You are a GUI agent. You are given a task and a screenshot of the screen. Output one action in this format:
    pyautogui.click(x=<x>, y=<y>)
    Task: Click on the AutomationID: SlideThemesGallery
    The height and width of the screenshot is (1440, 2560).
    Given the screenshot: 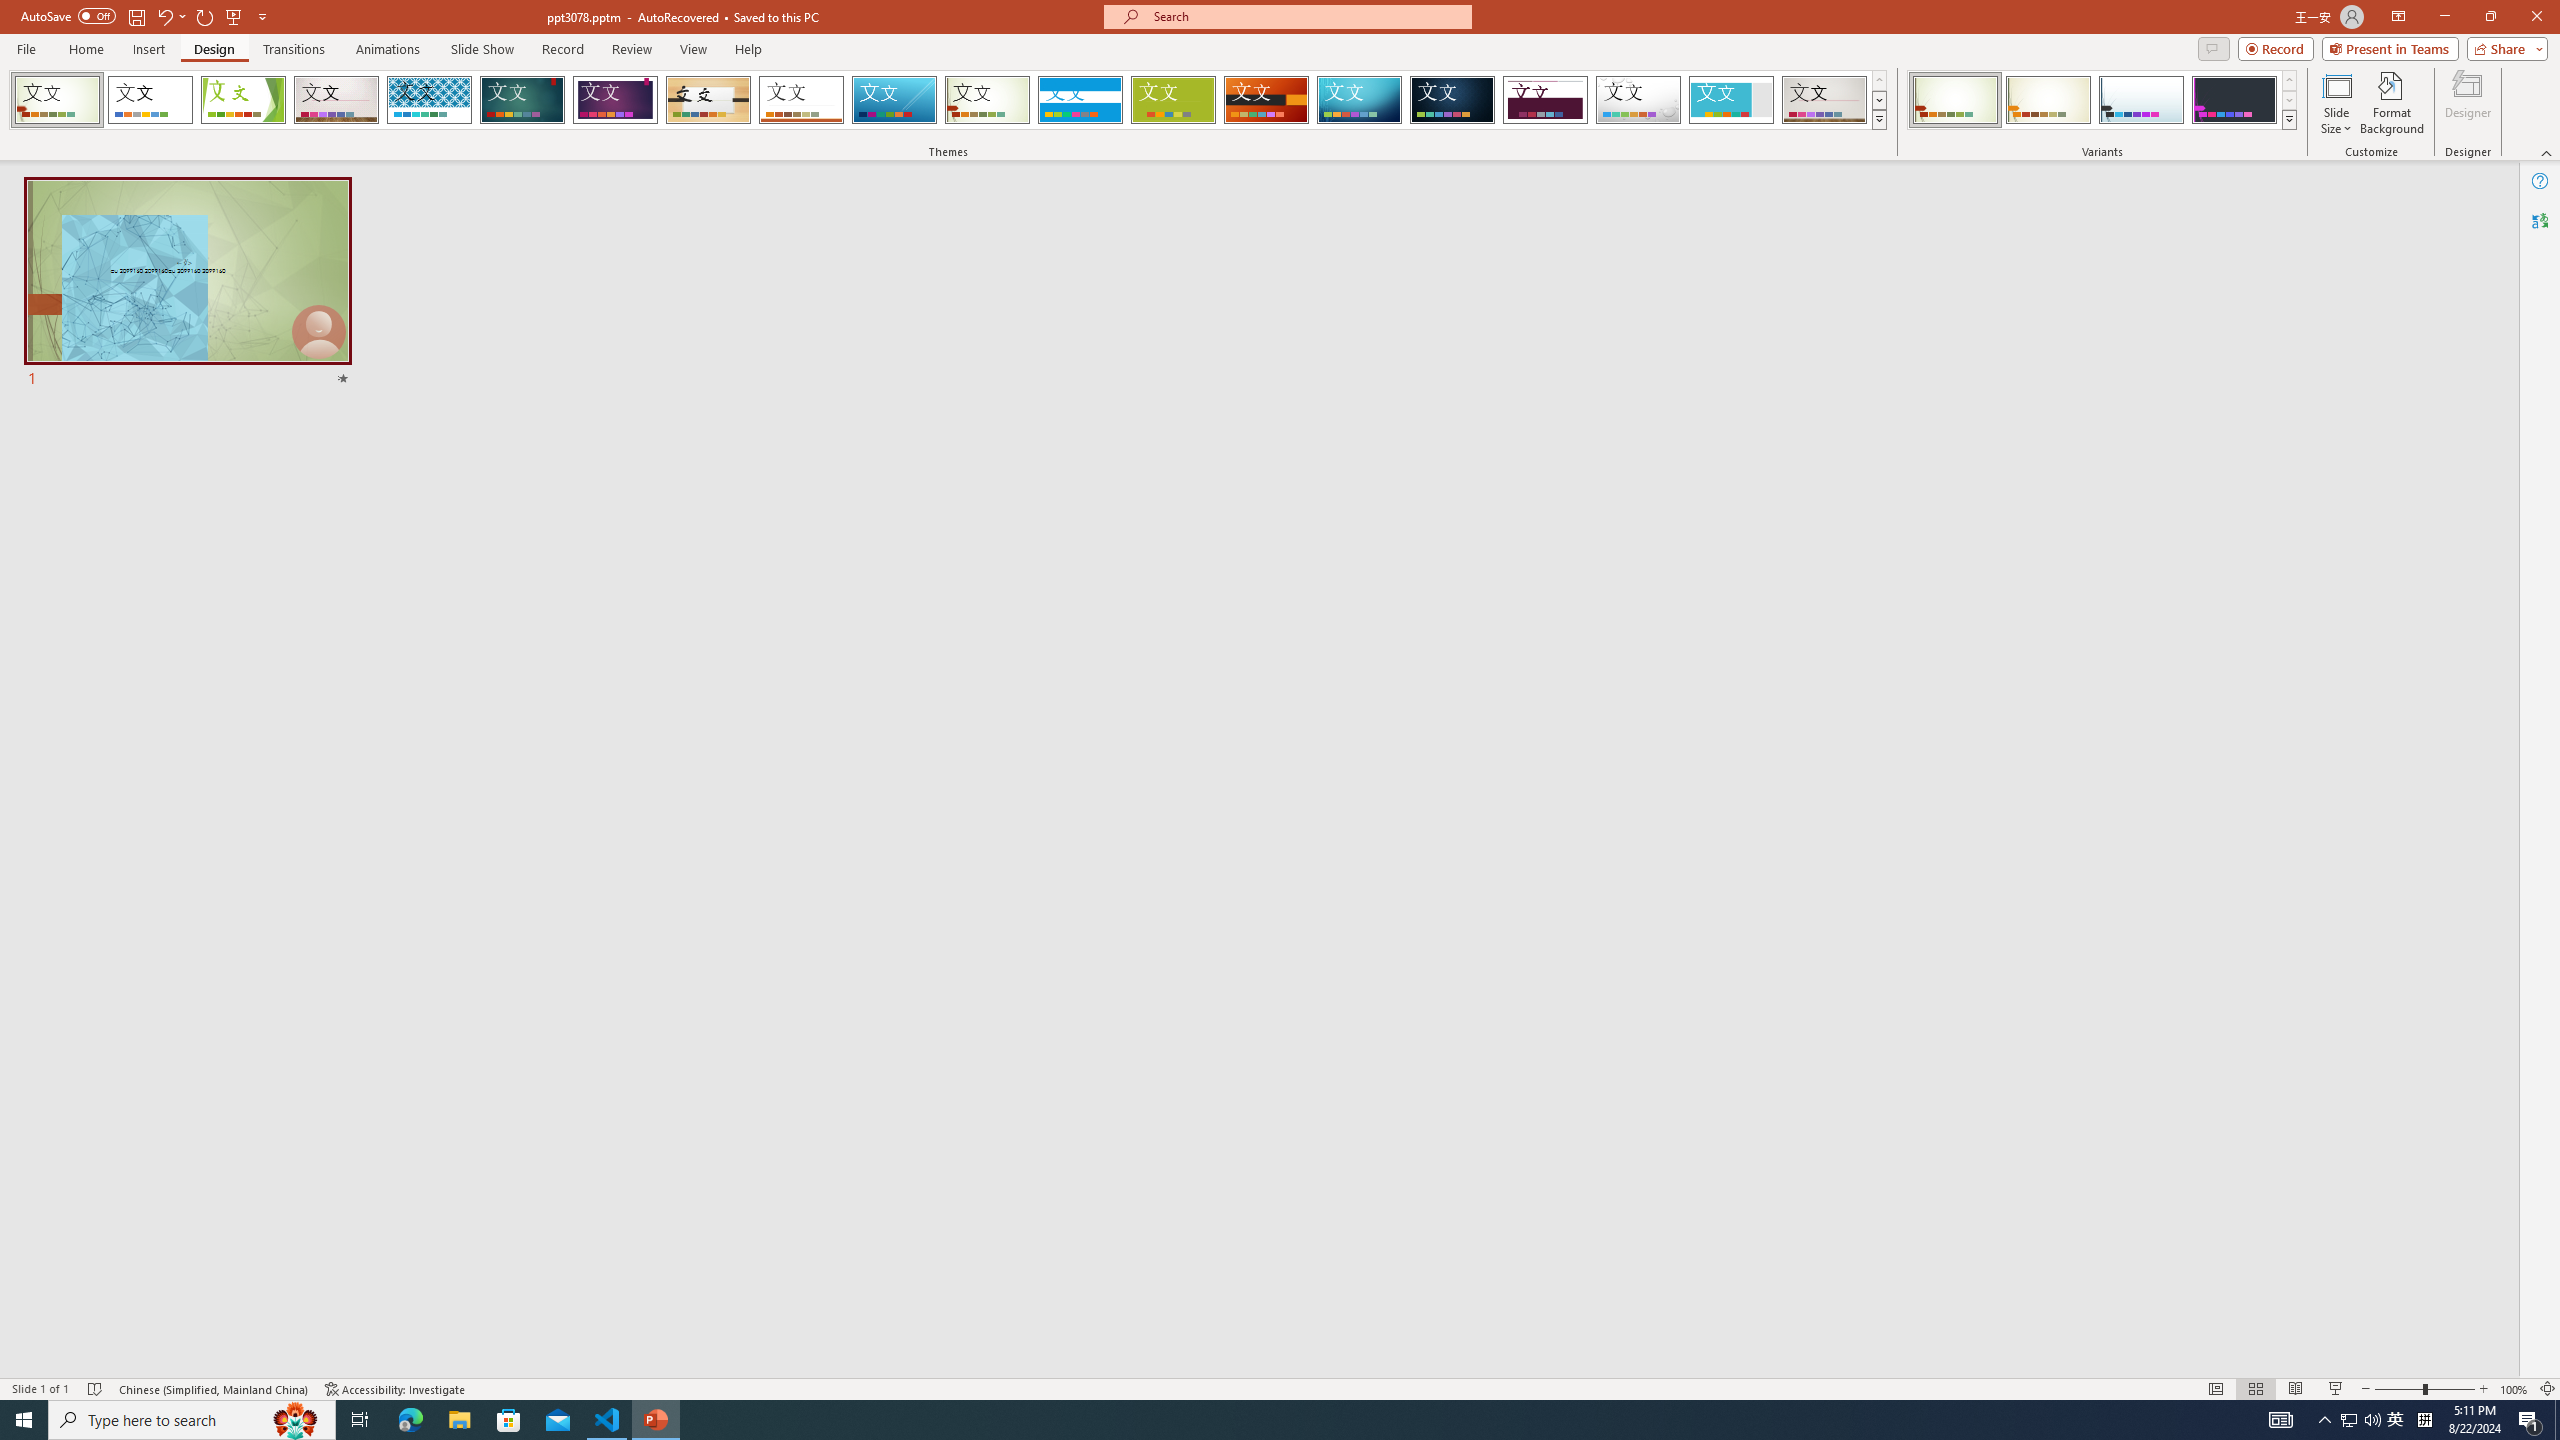 What is the action you would take?
    pyautogui.click(x=948, y=100)
    